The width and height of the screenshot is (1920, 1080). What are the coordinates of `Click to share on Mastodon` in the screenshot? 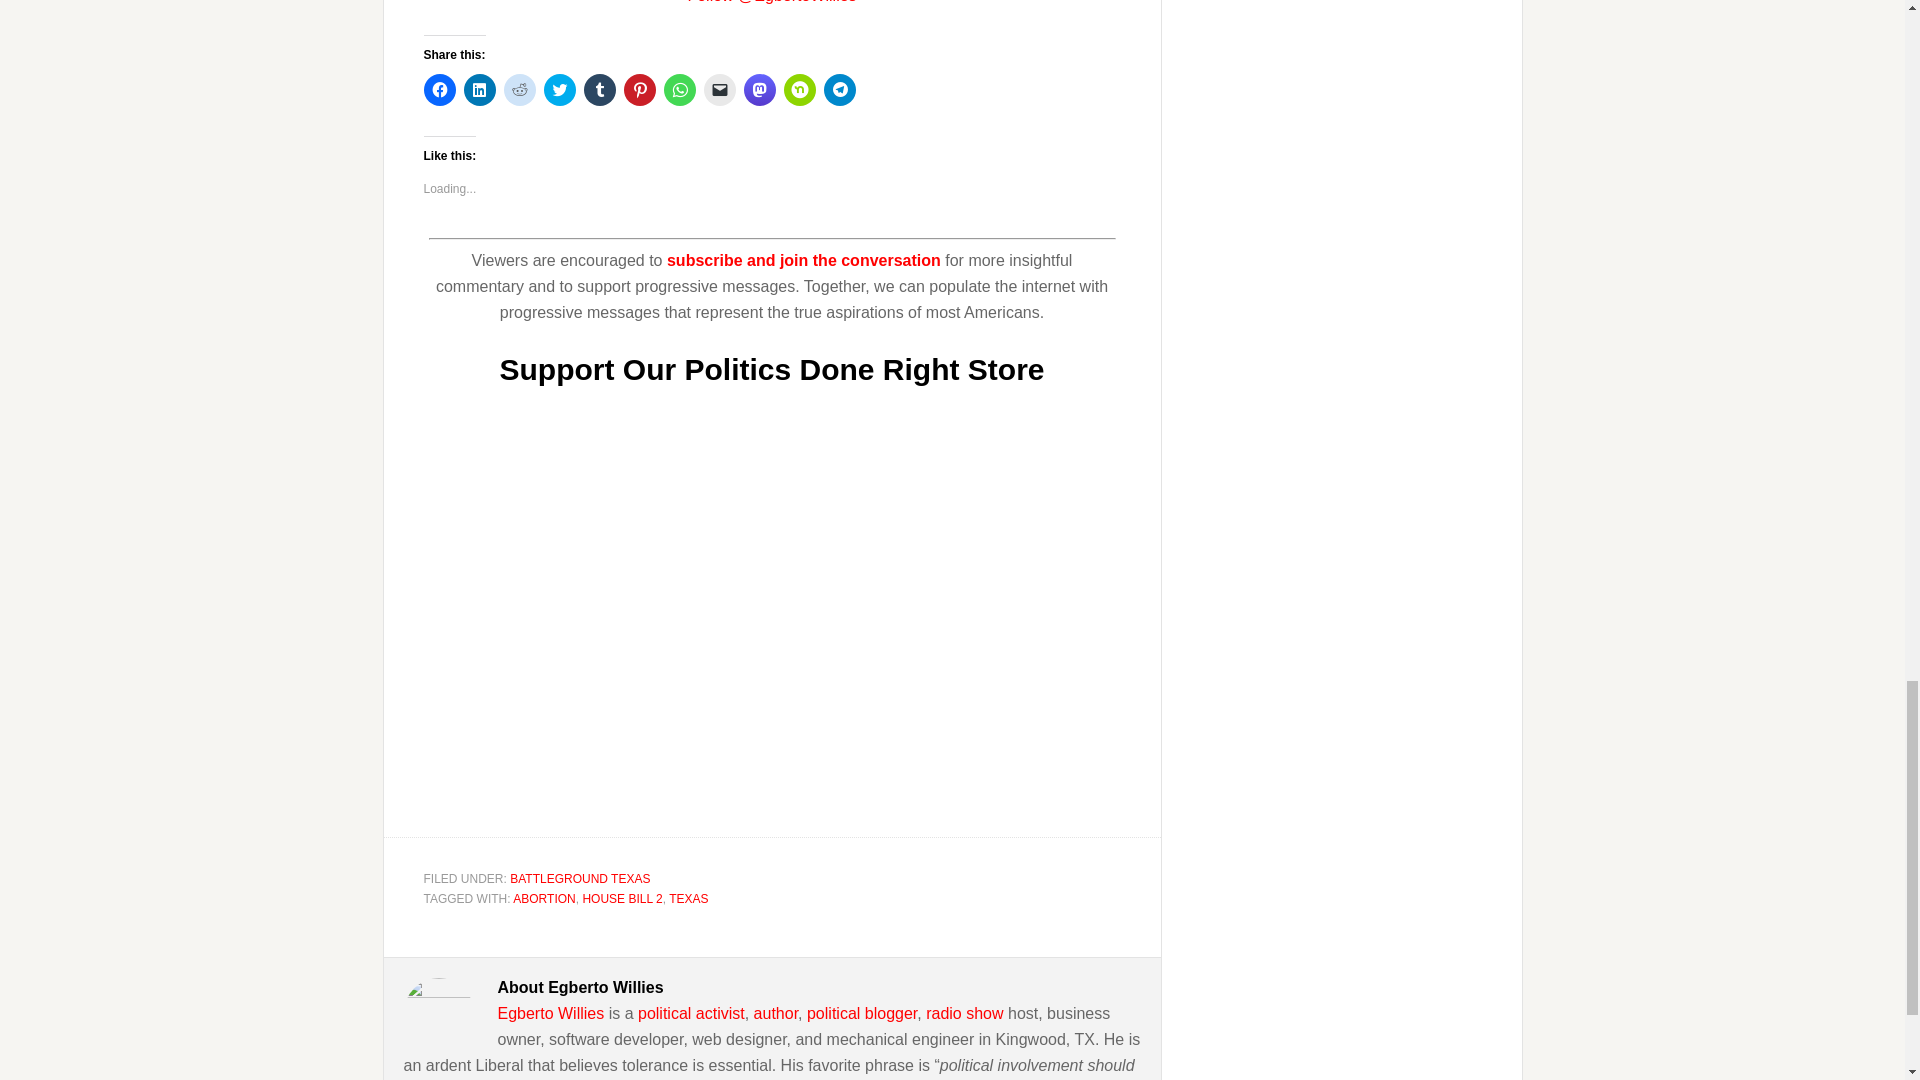 It's located at (760, 90).